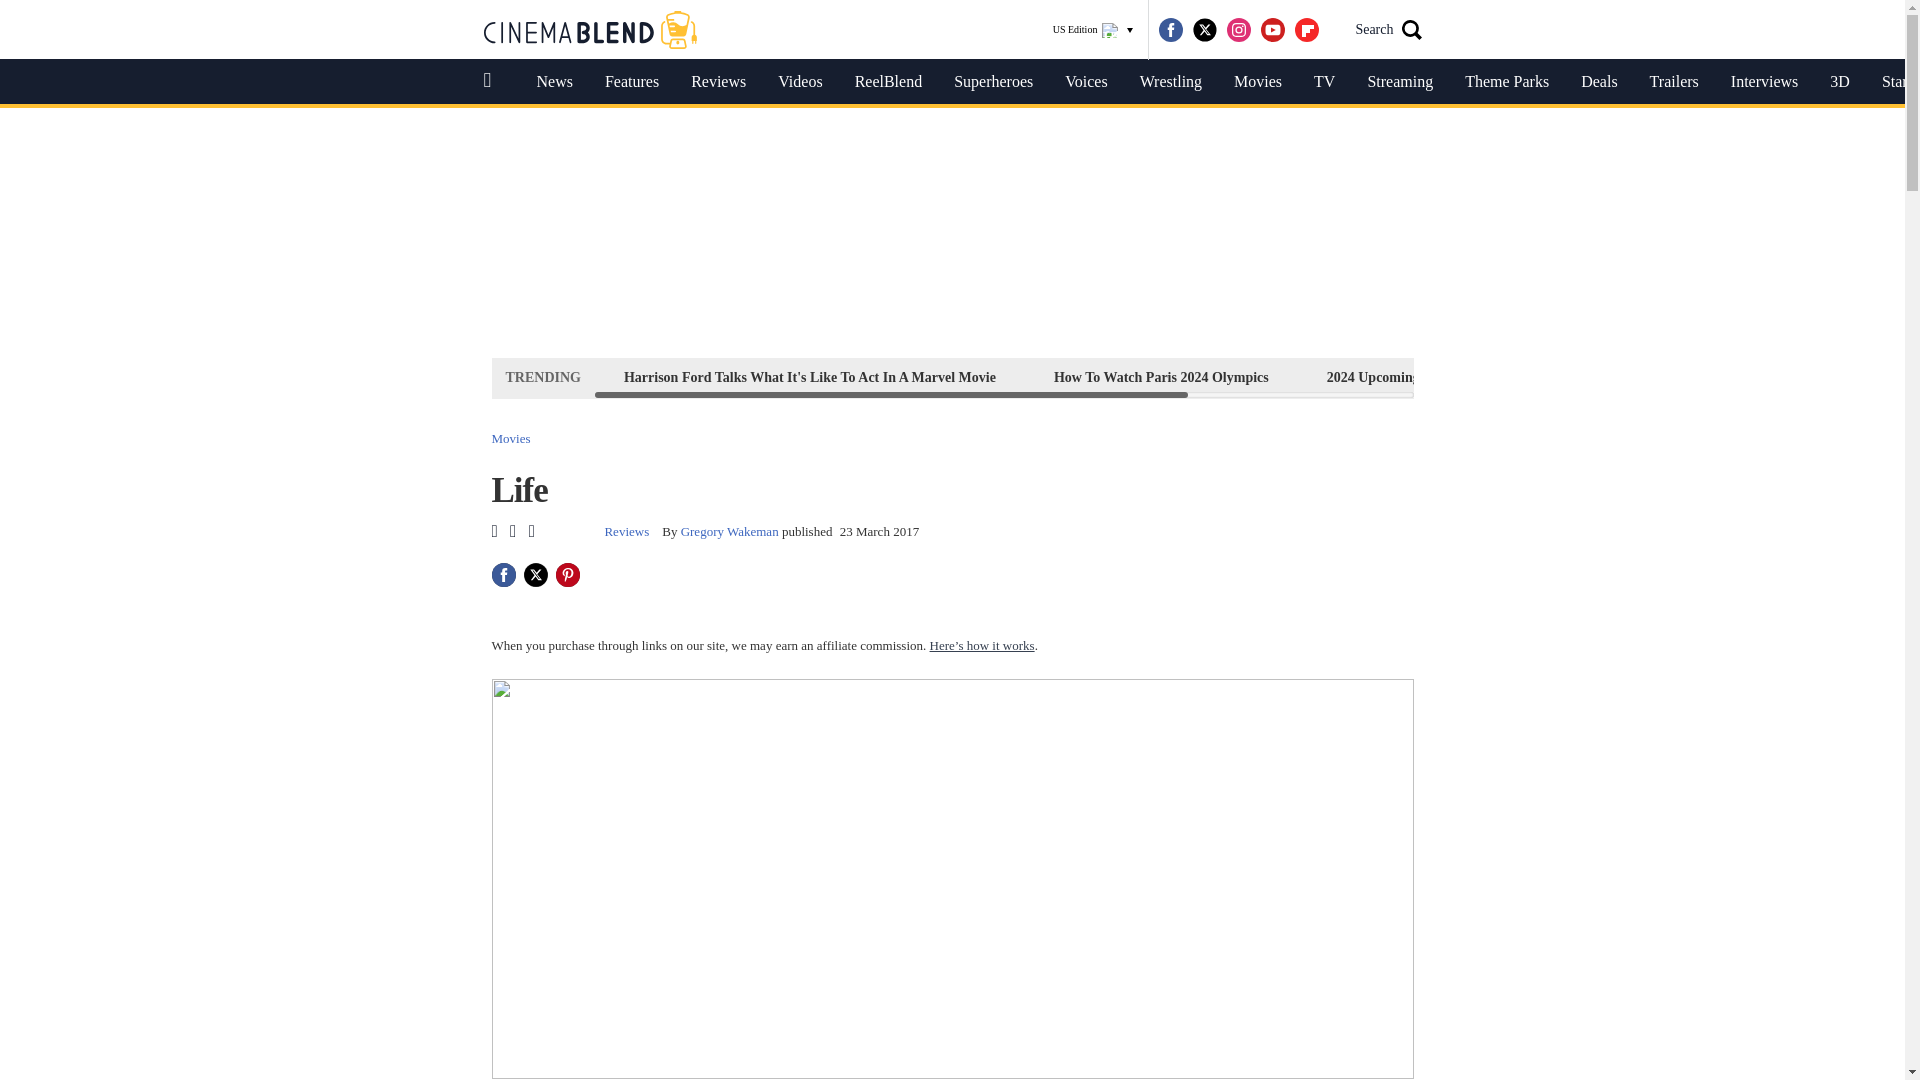  Describe the element at coordinates (1840, 82) in the screenshot. I see `3D` at that location.